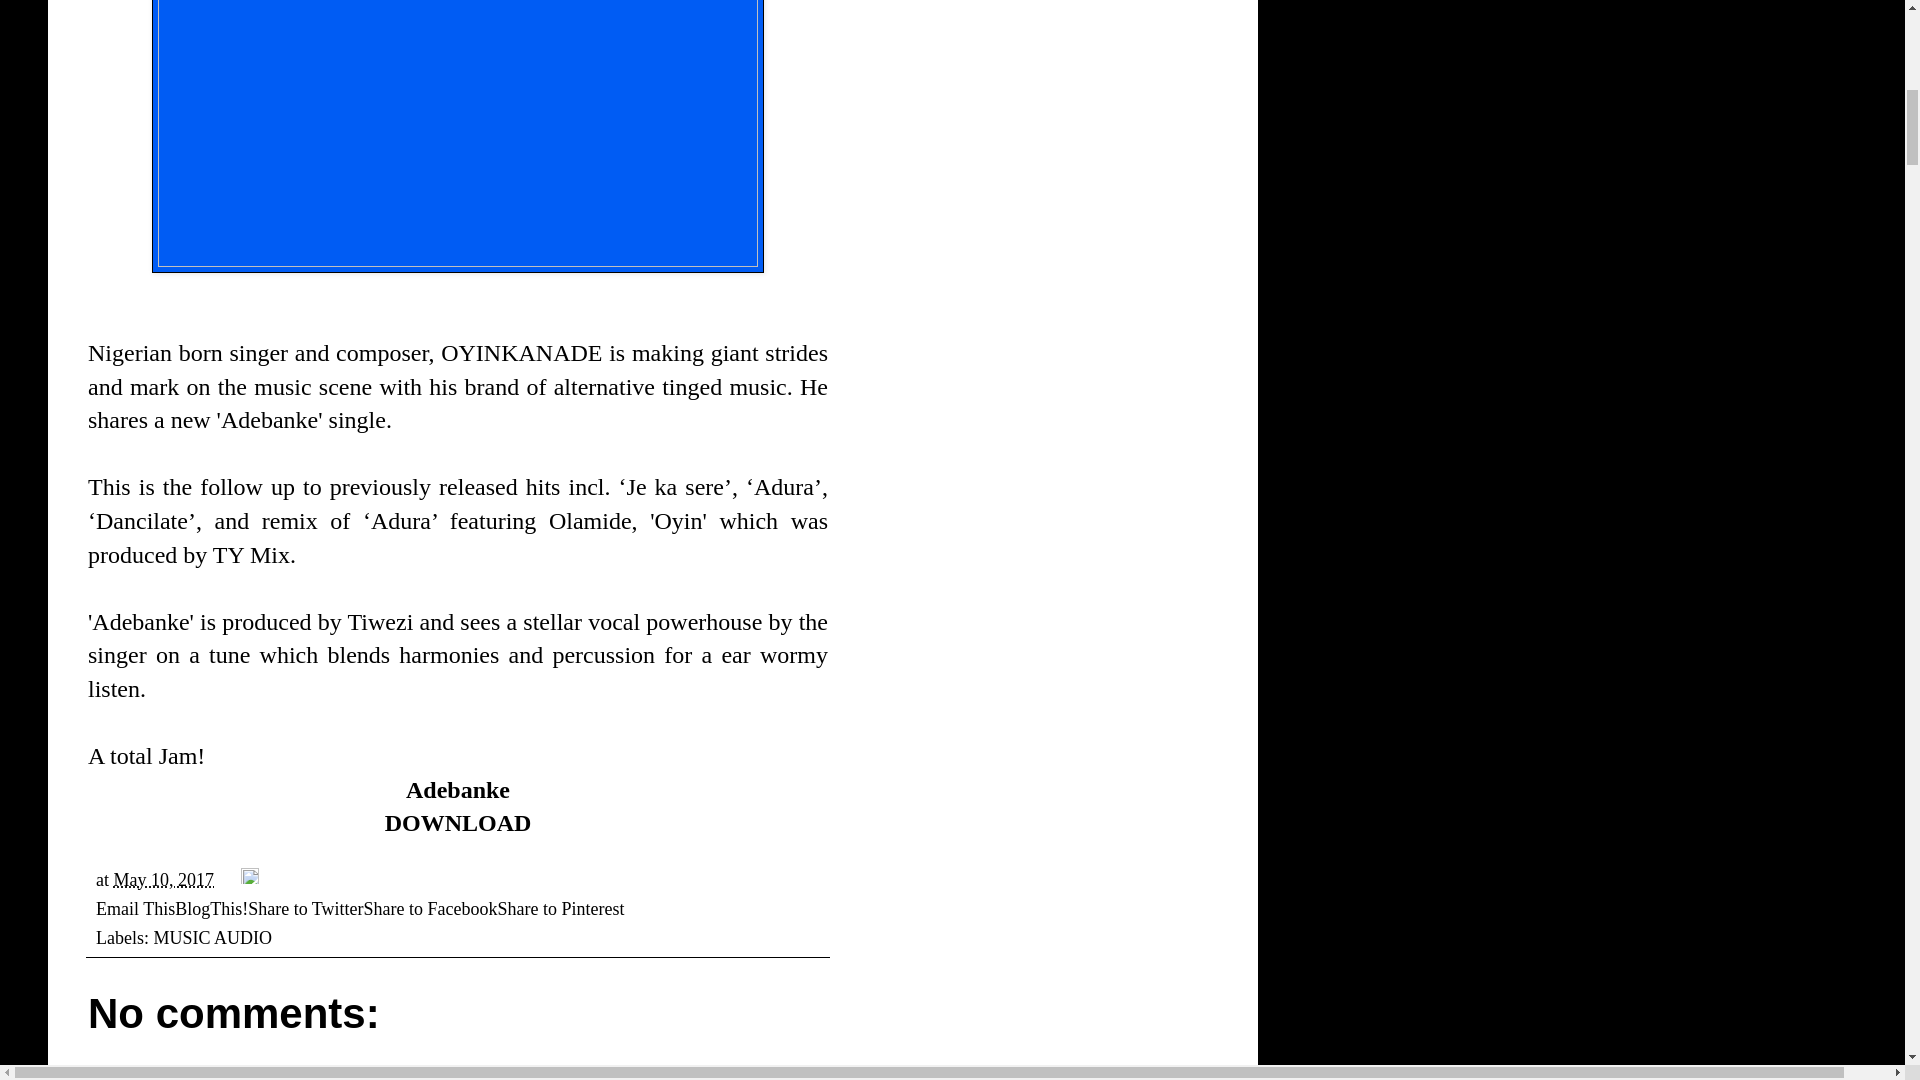 Image resolution: width=1920 pixels, height=1080 pixels. What do you see at coordinates (212, 938) in the screenshot?
I see `MUSIC AUDIO` at bounding box center [212, 938].